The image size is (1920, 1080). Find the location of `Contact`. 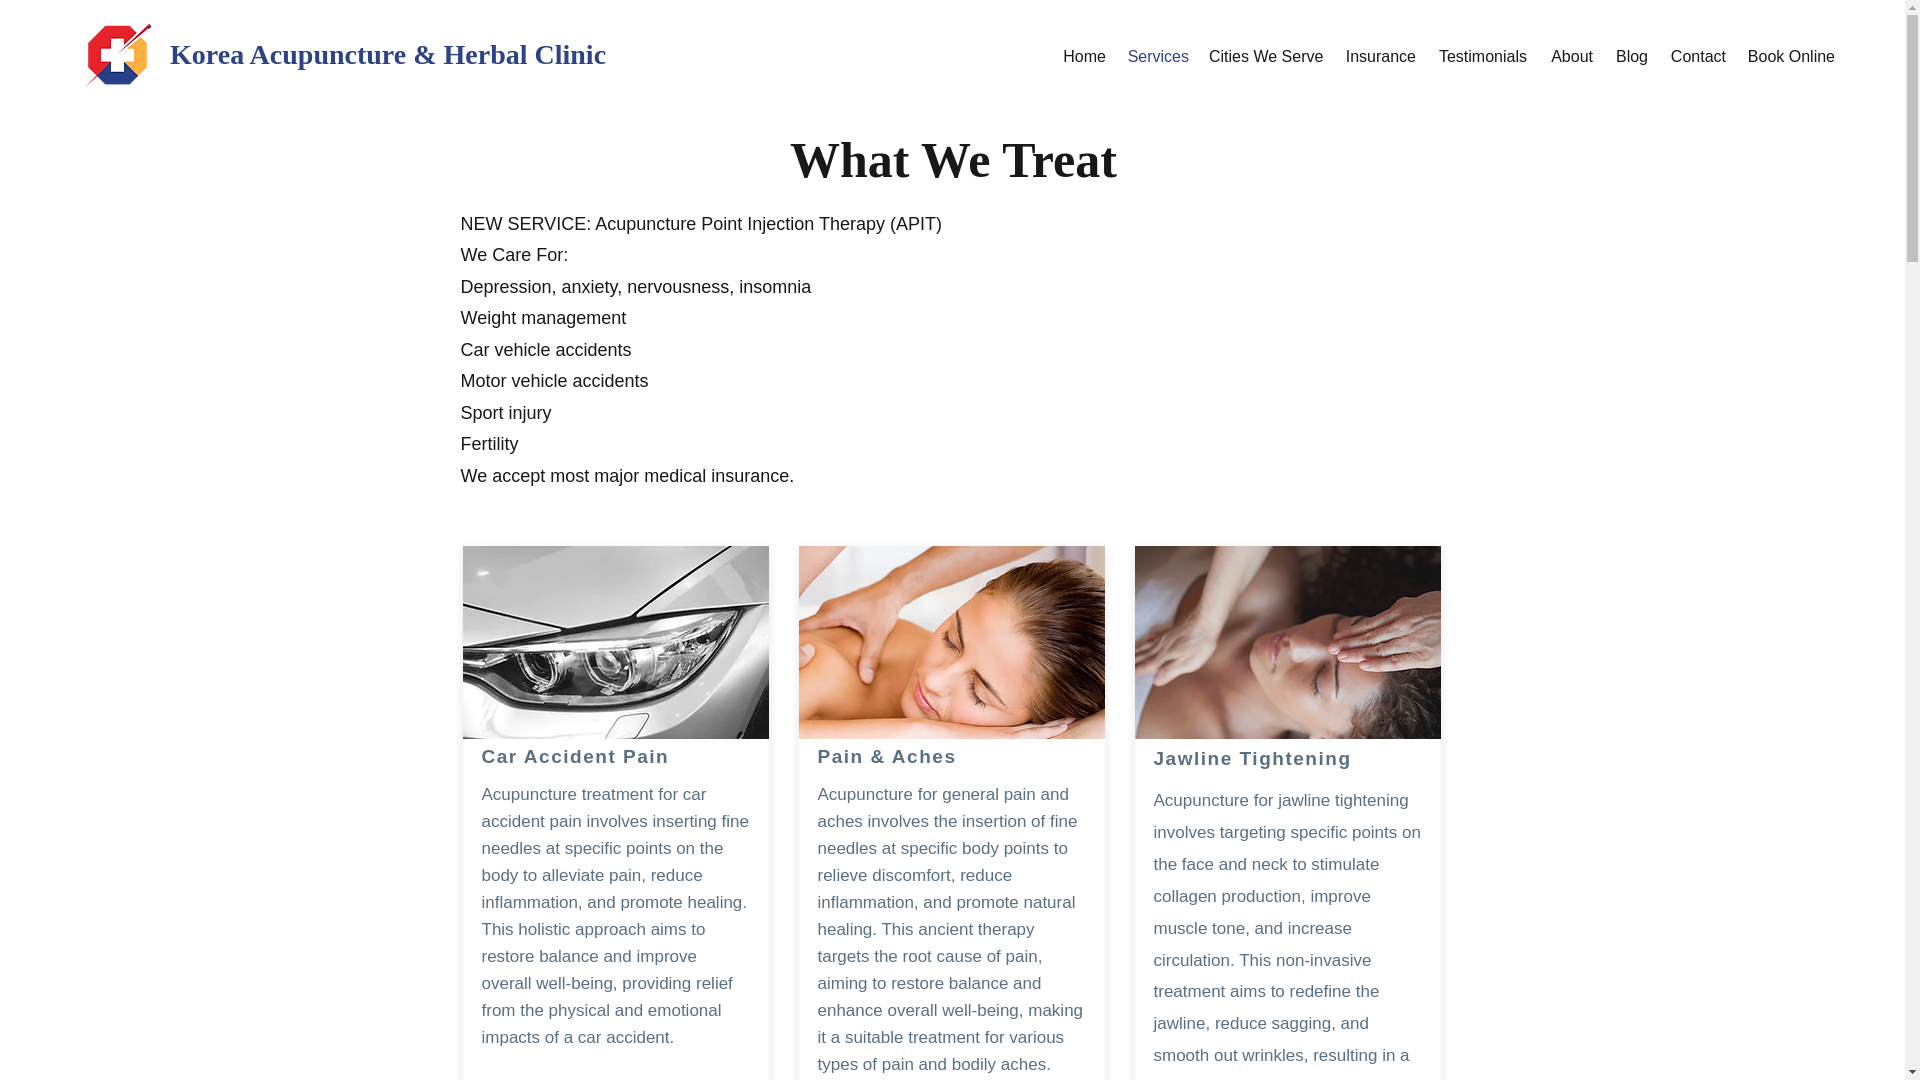

Contact is located at coordinates (1696, 56).